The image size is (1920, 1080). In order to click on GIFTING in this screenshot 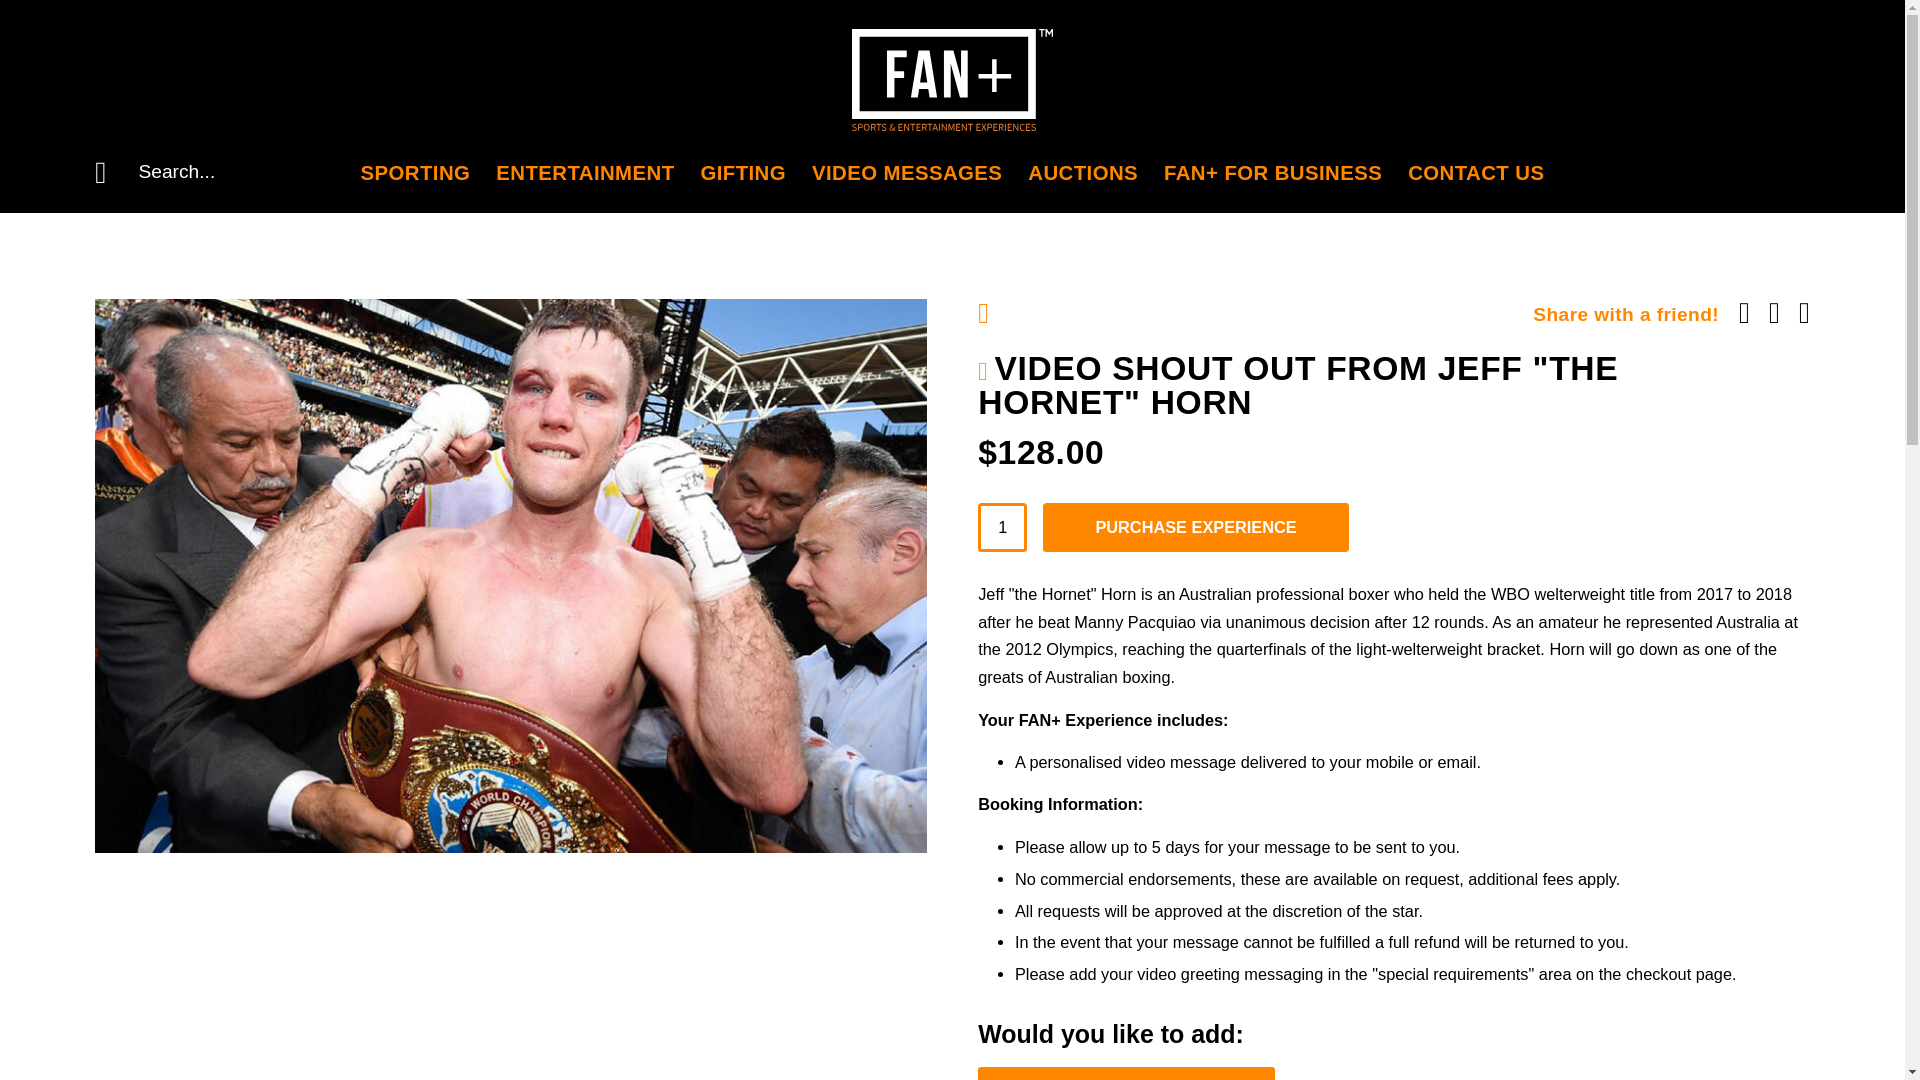, I will do `click(742, 172)`.